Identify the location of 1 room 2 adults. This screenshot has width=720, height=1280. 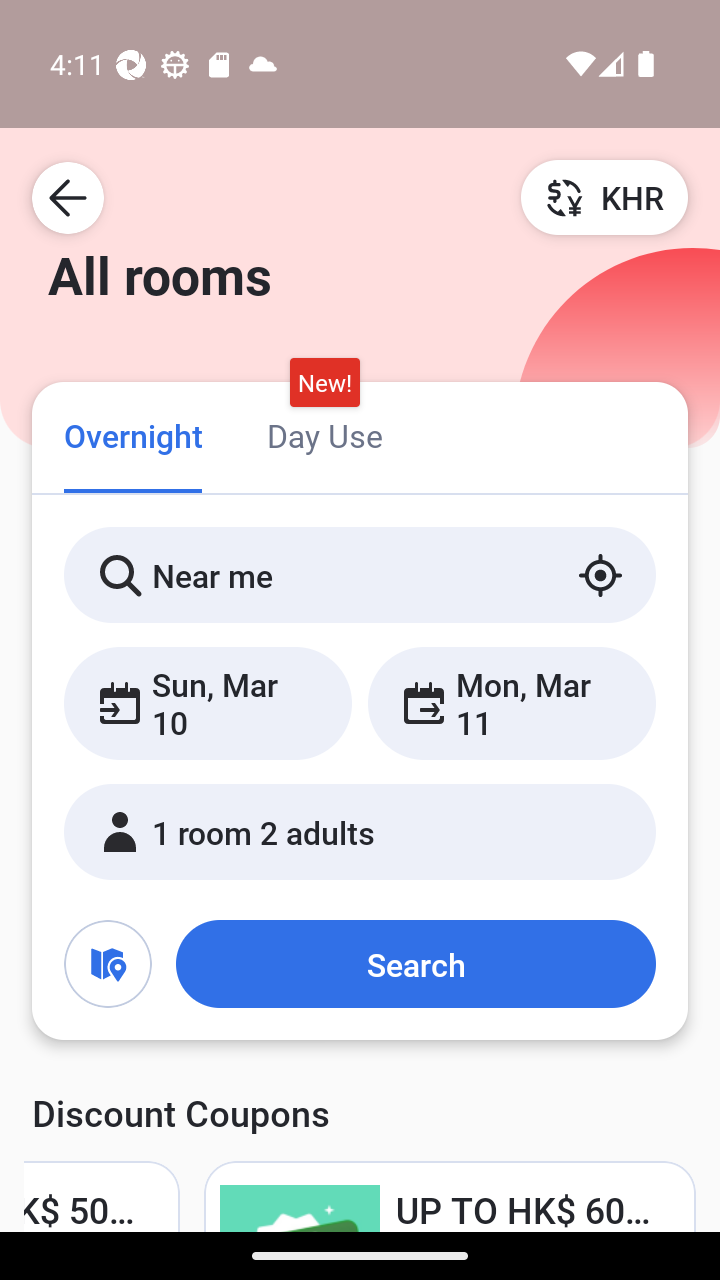
(360, 832).